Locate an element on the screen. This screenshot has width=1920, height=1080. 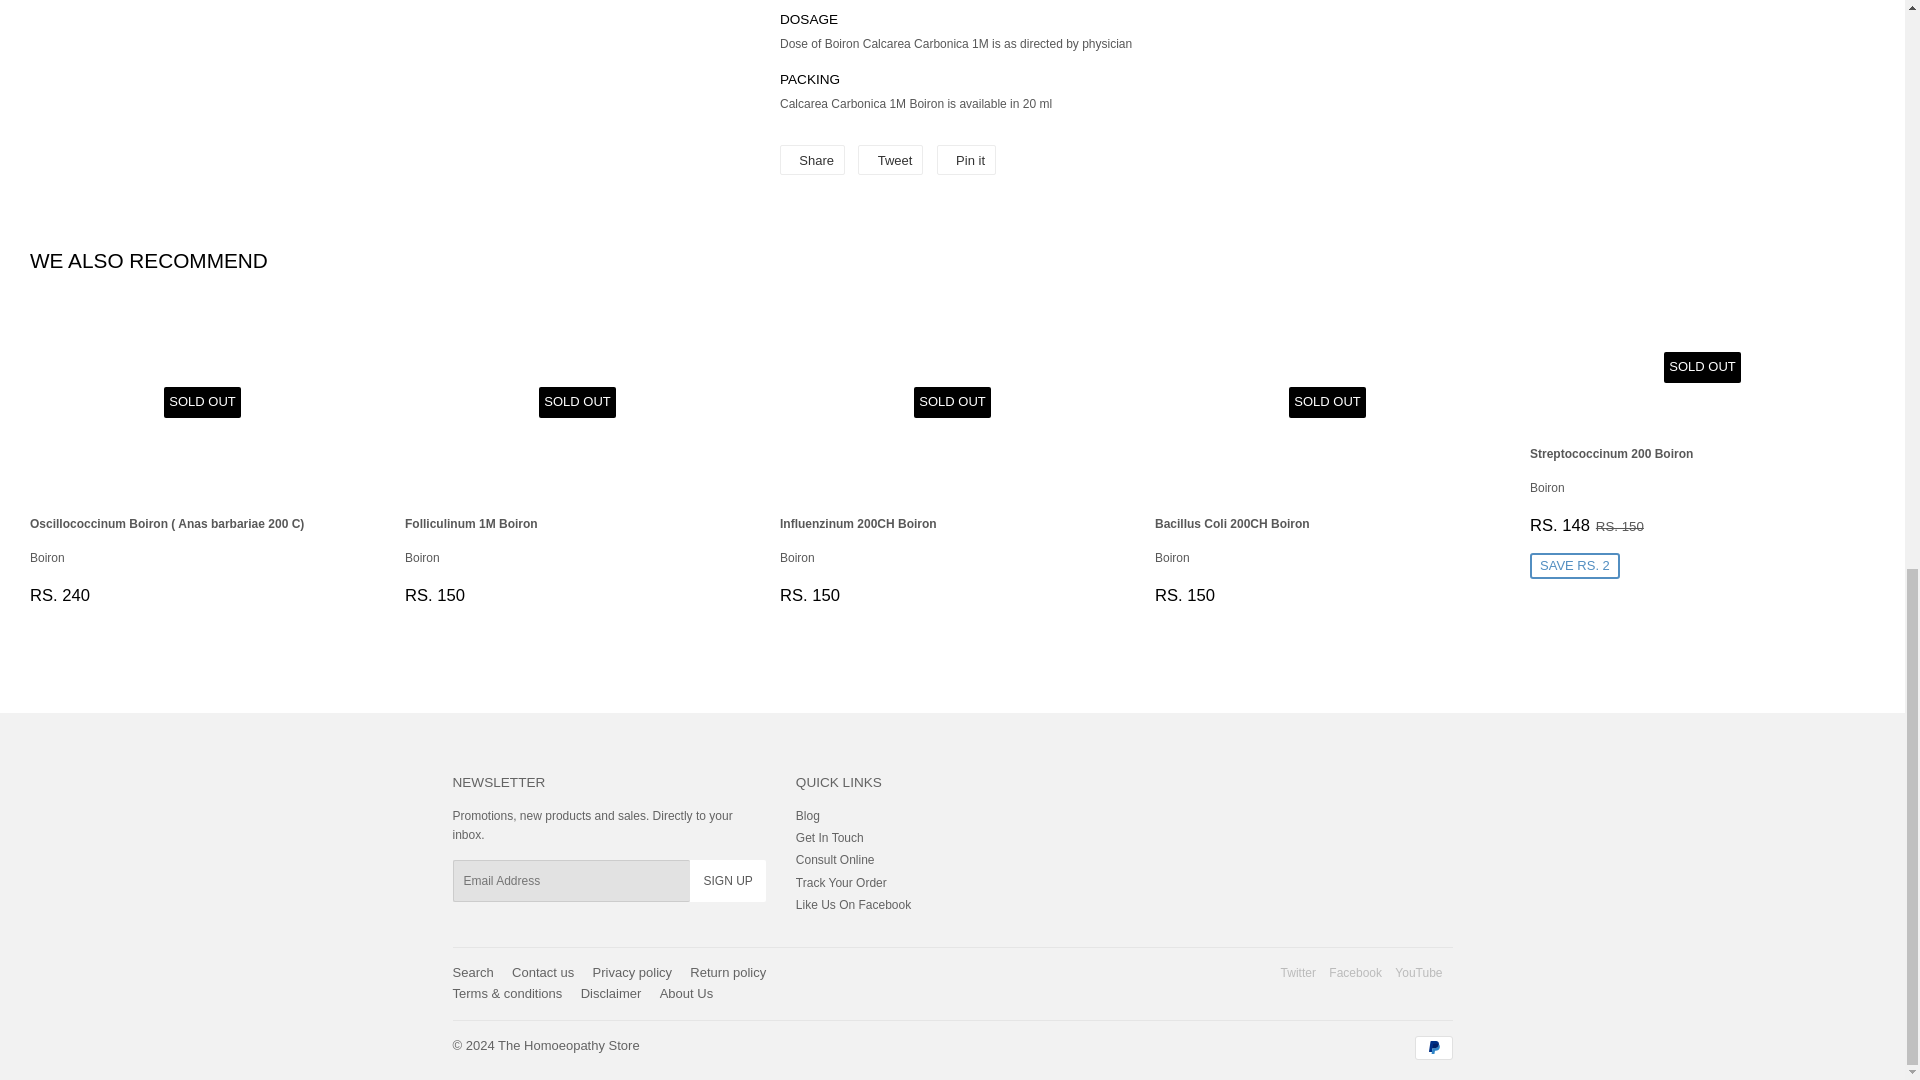
The Homoeopathy Store on Twitter is located at coordinates (1298, 972).